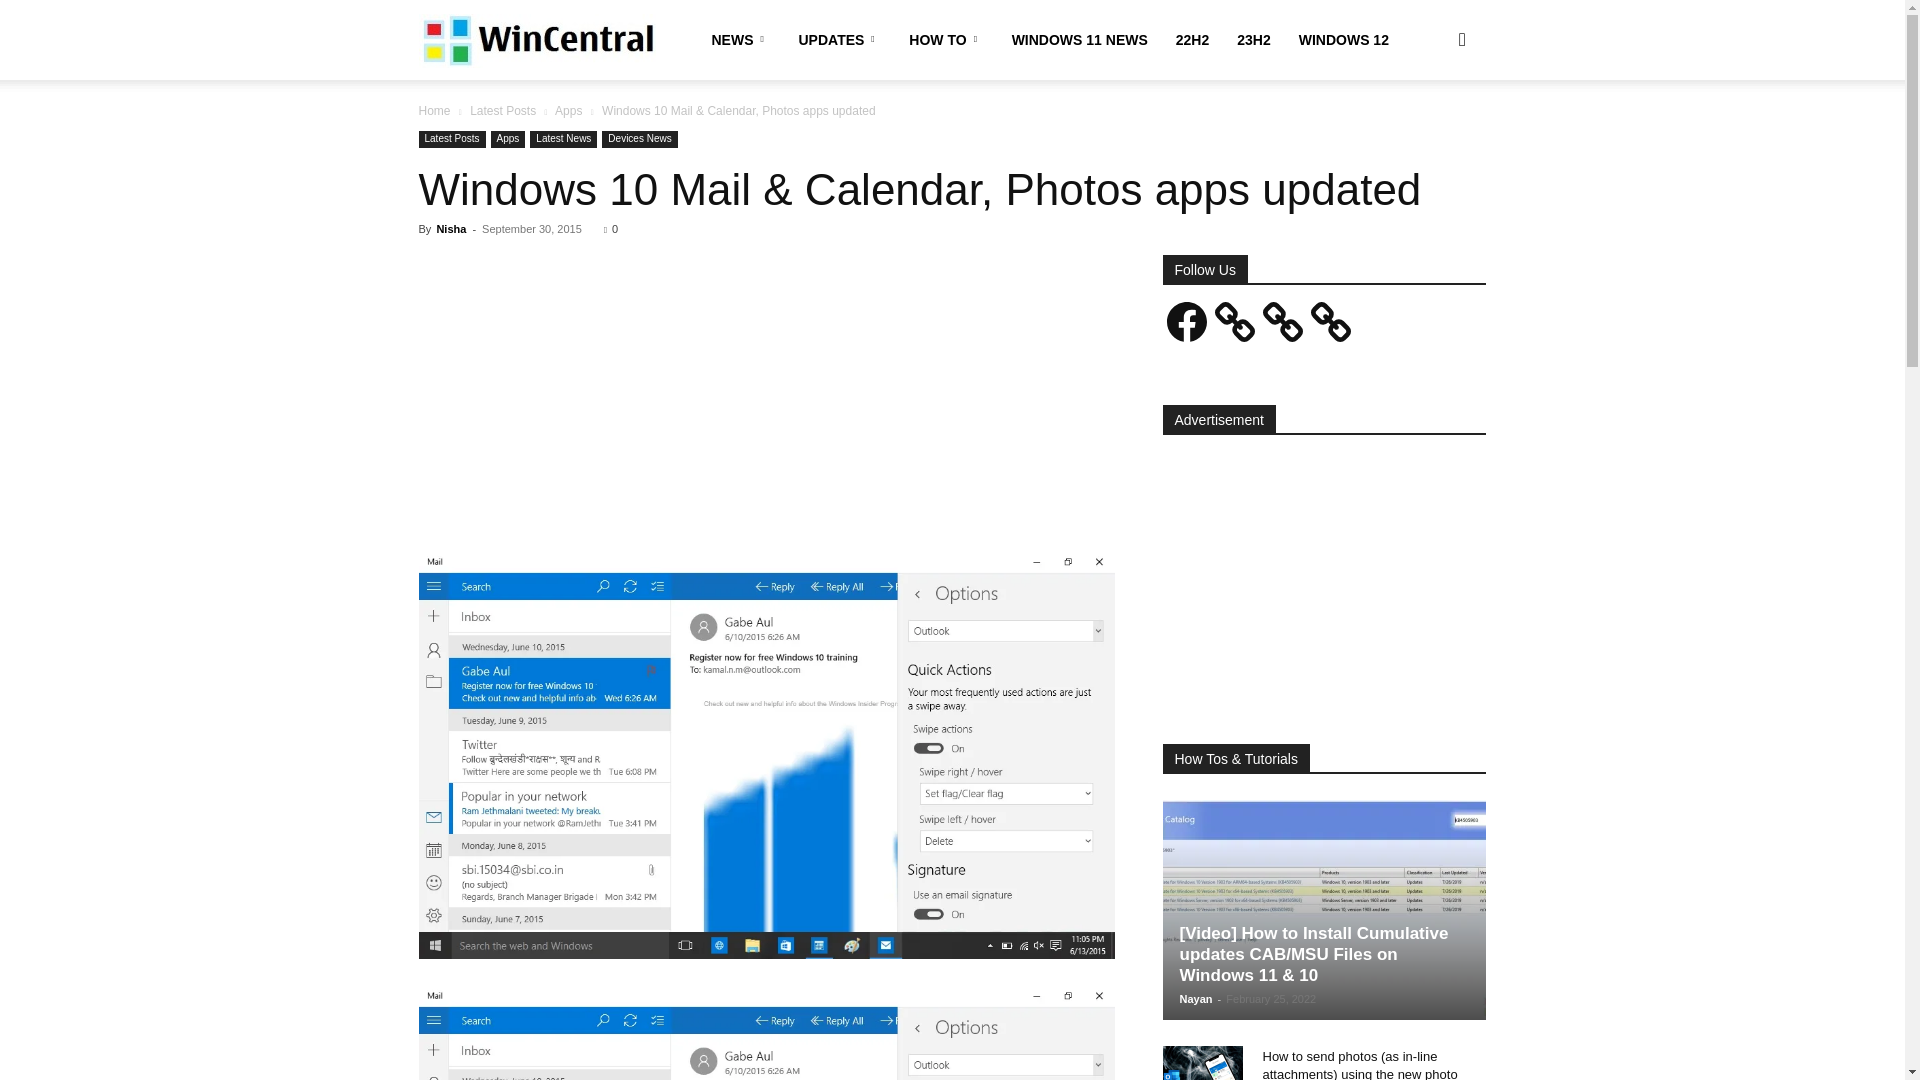 The width and height of the screenshot is (1920, 1080). I want to click on WinCentral logo, so click(536, 40).